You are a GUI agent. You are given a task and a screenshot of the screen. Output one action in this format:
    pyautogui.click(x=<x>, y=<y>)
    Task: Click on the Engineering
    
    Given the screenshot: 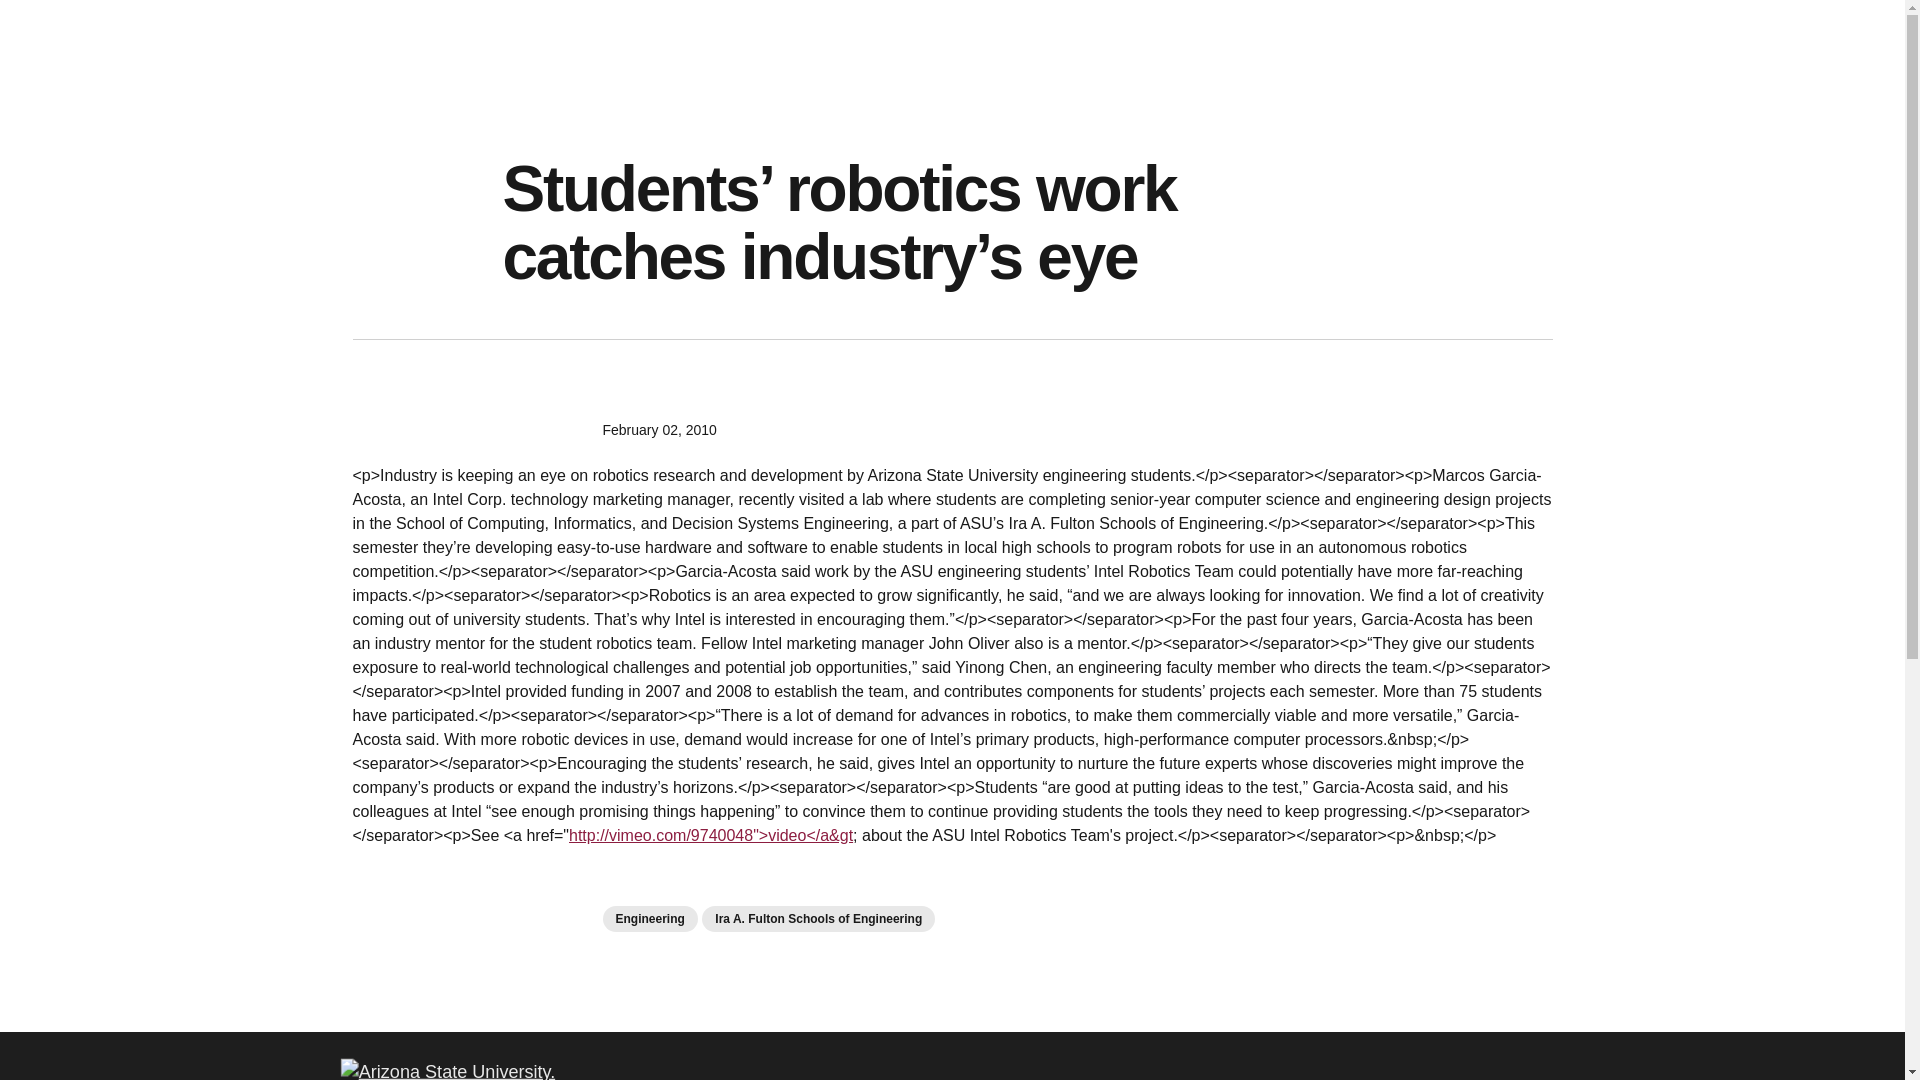 What is the action you would take?
    pyautogui.click(x=649, y=919)
    